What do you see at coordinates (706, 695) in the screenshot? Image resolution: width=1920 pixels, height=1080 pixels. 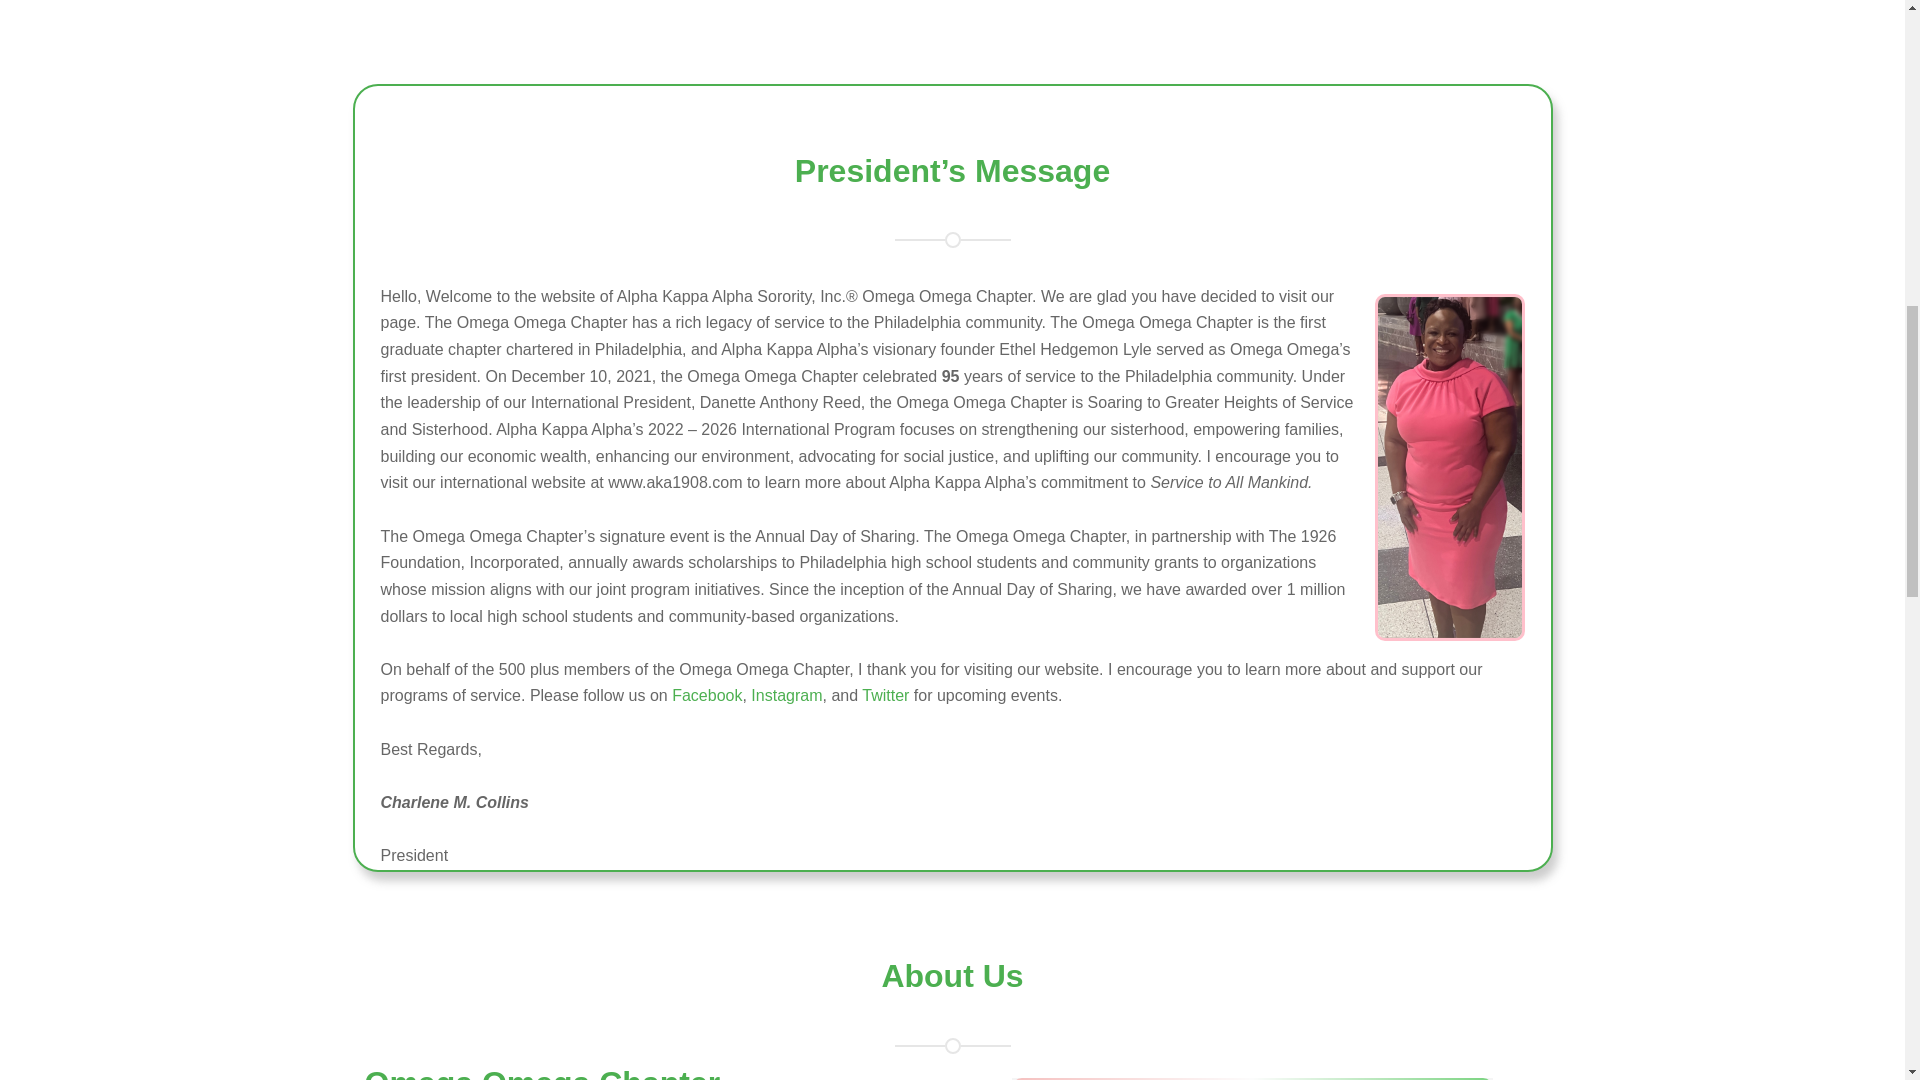 I see `Facebook` at bounding box center [706, 695].